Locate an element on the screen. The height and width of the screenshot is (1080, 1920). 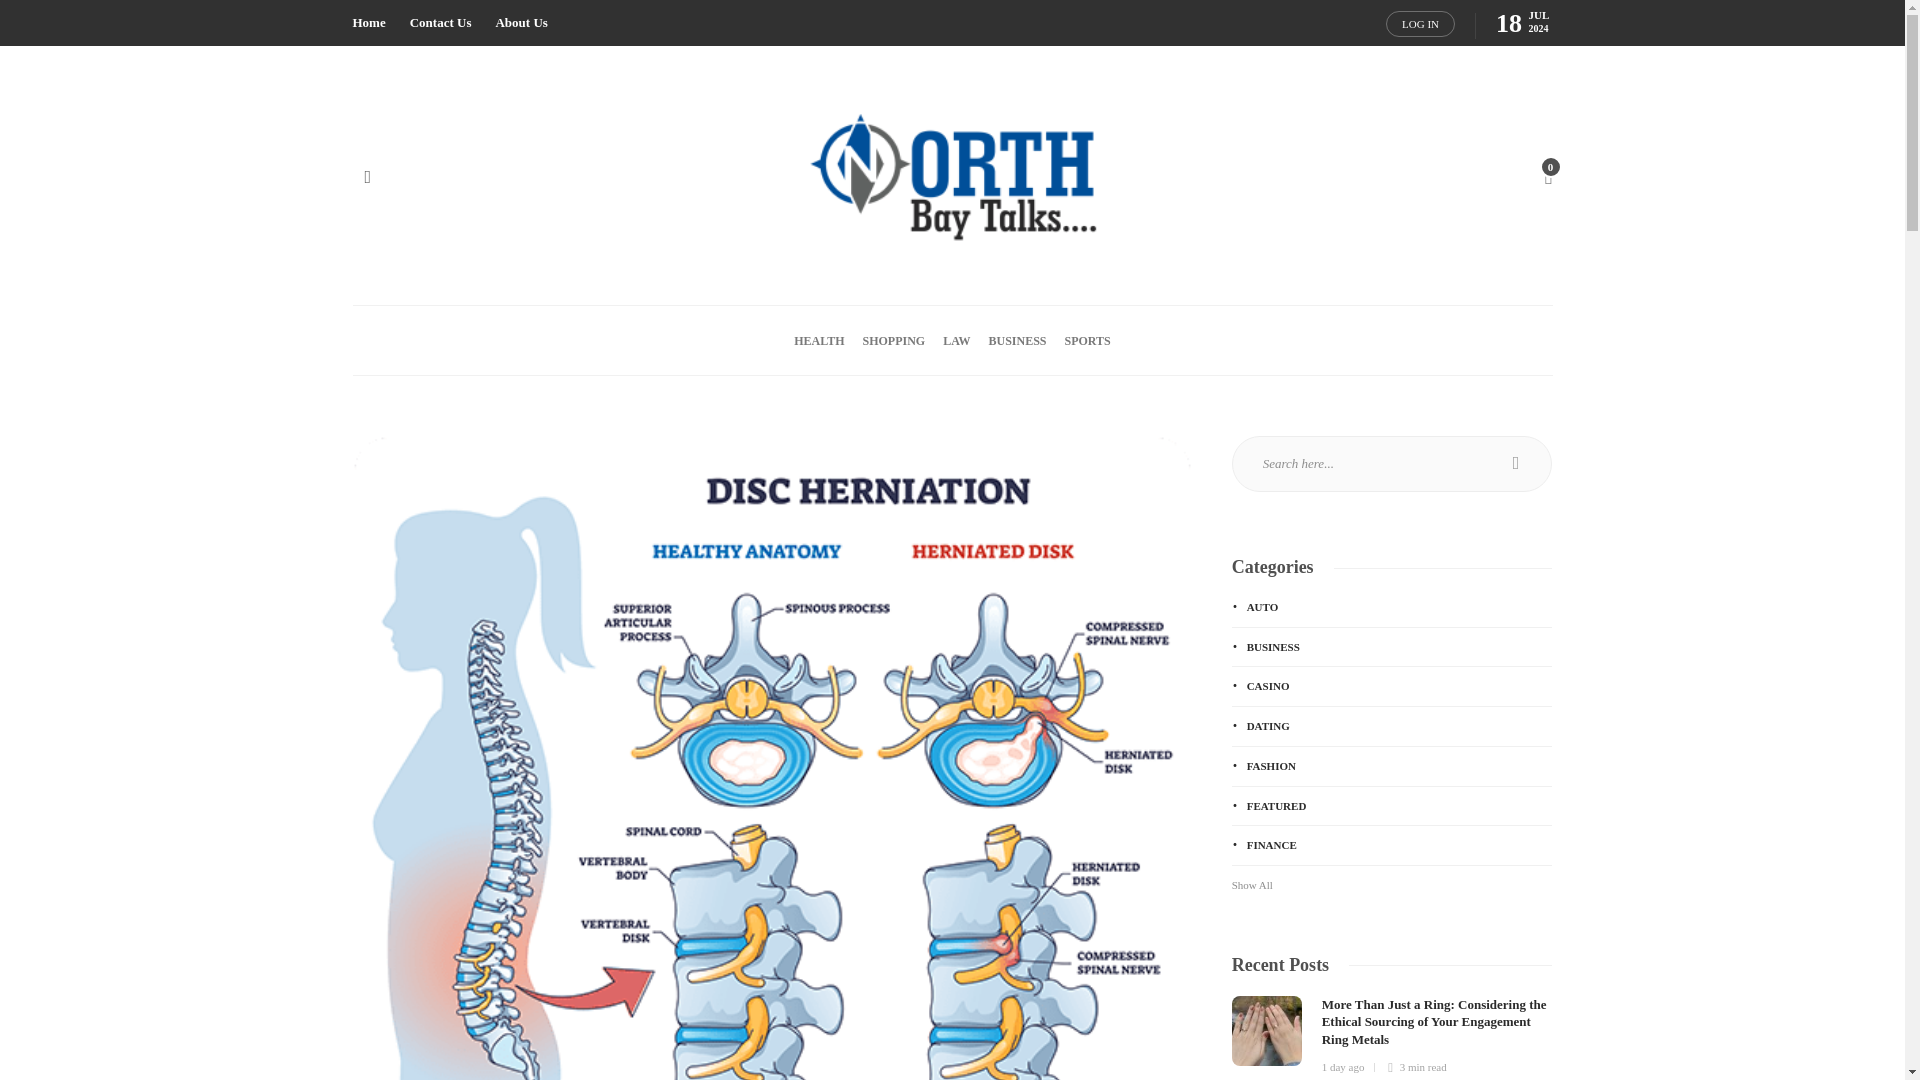
SHOPPING is located at coordinates (894, 340).